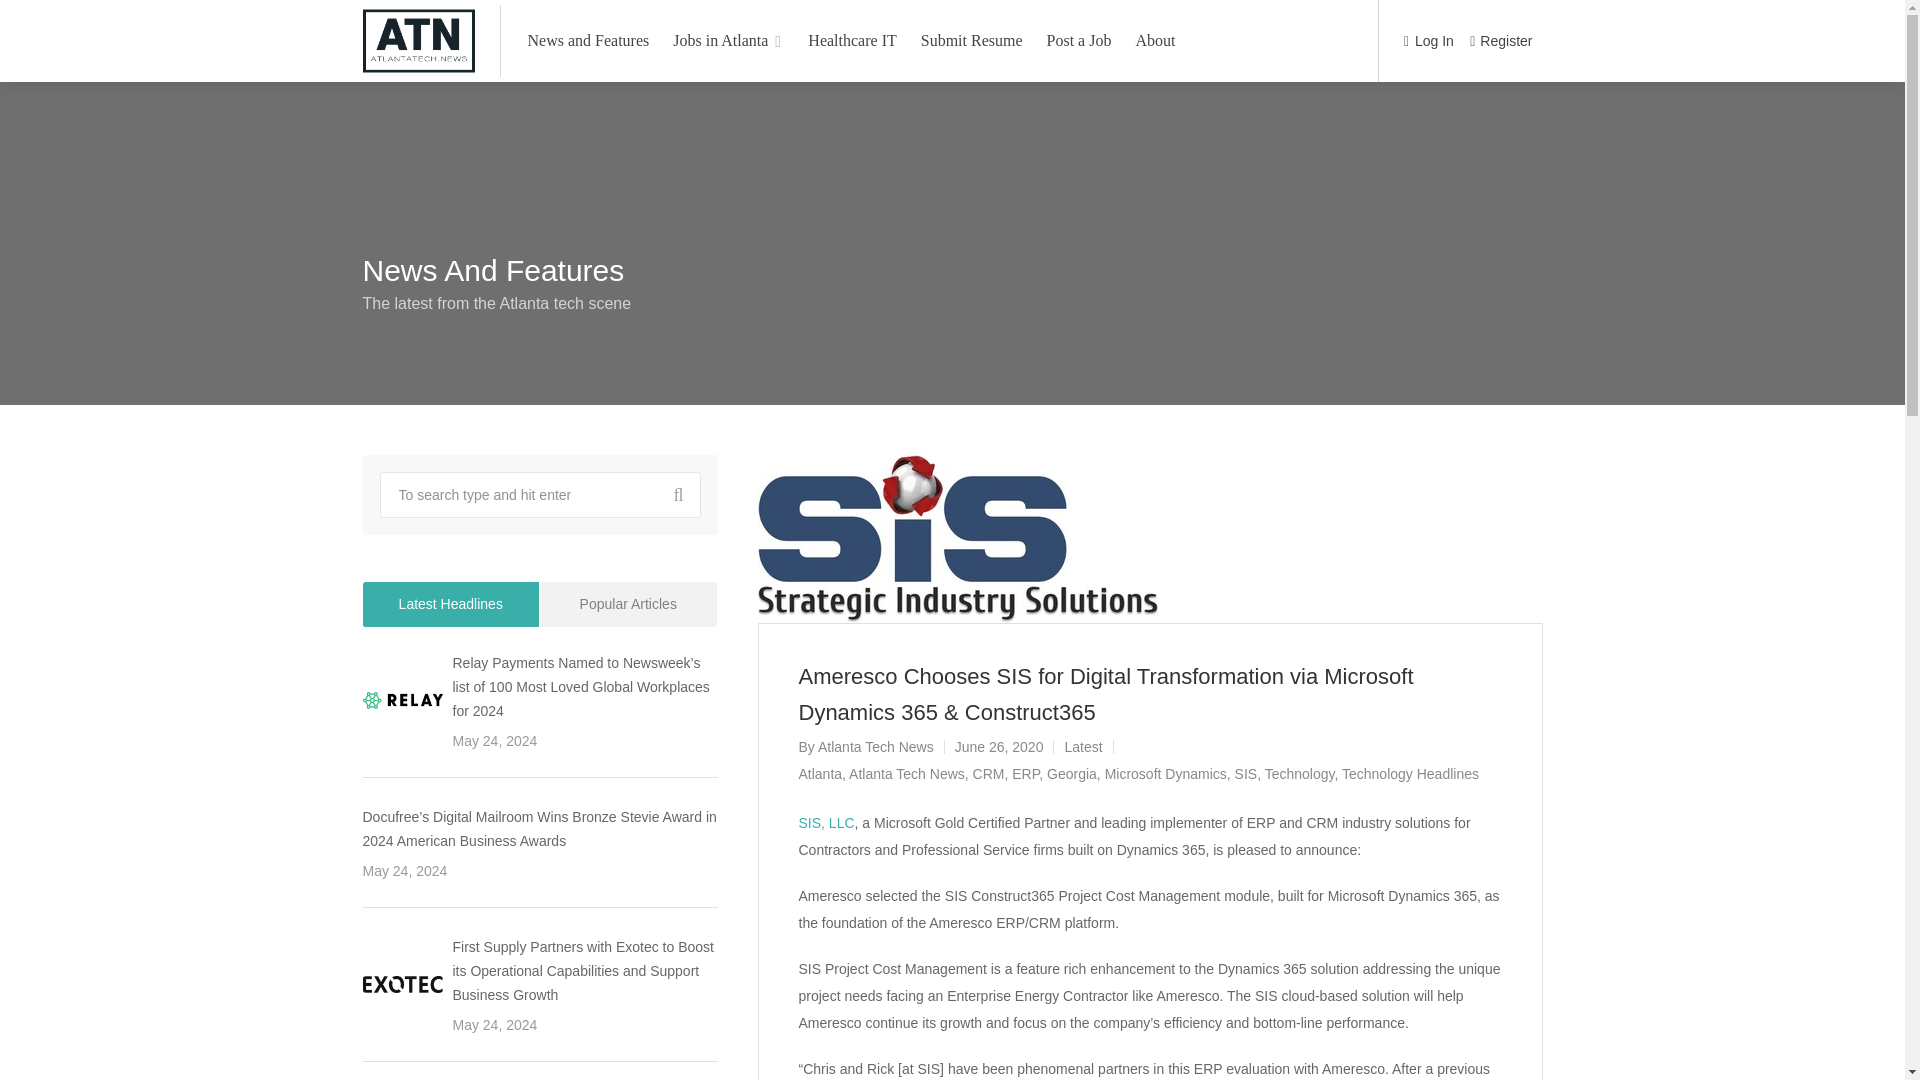  I want to click on Georgia, so click(1071, 773).